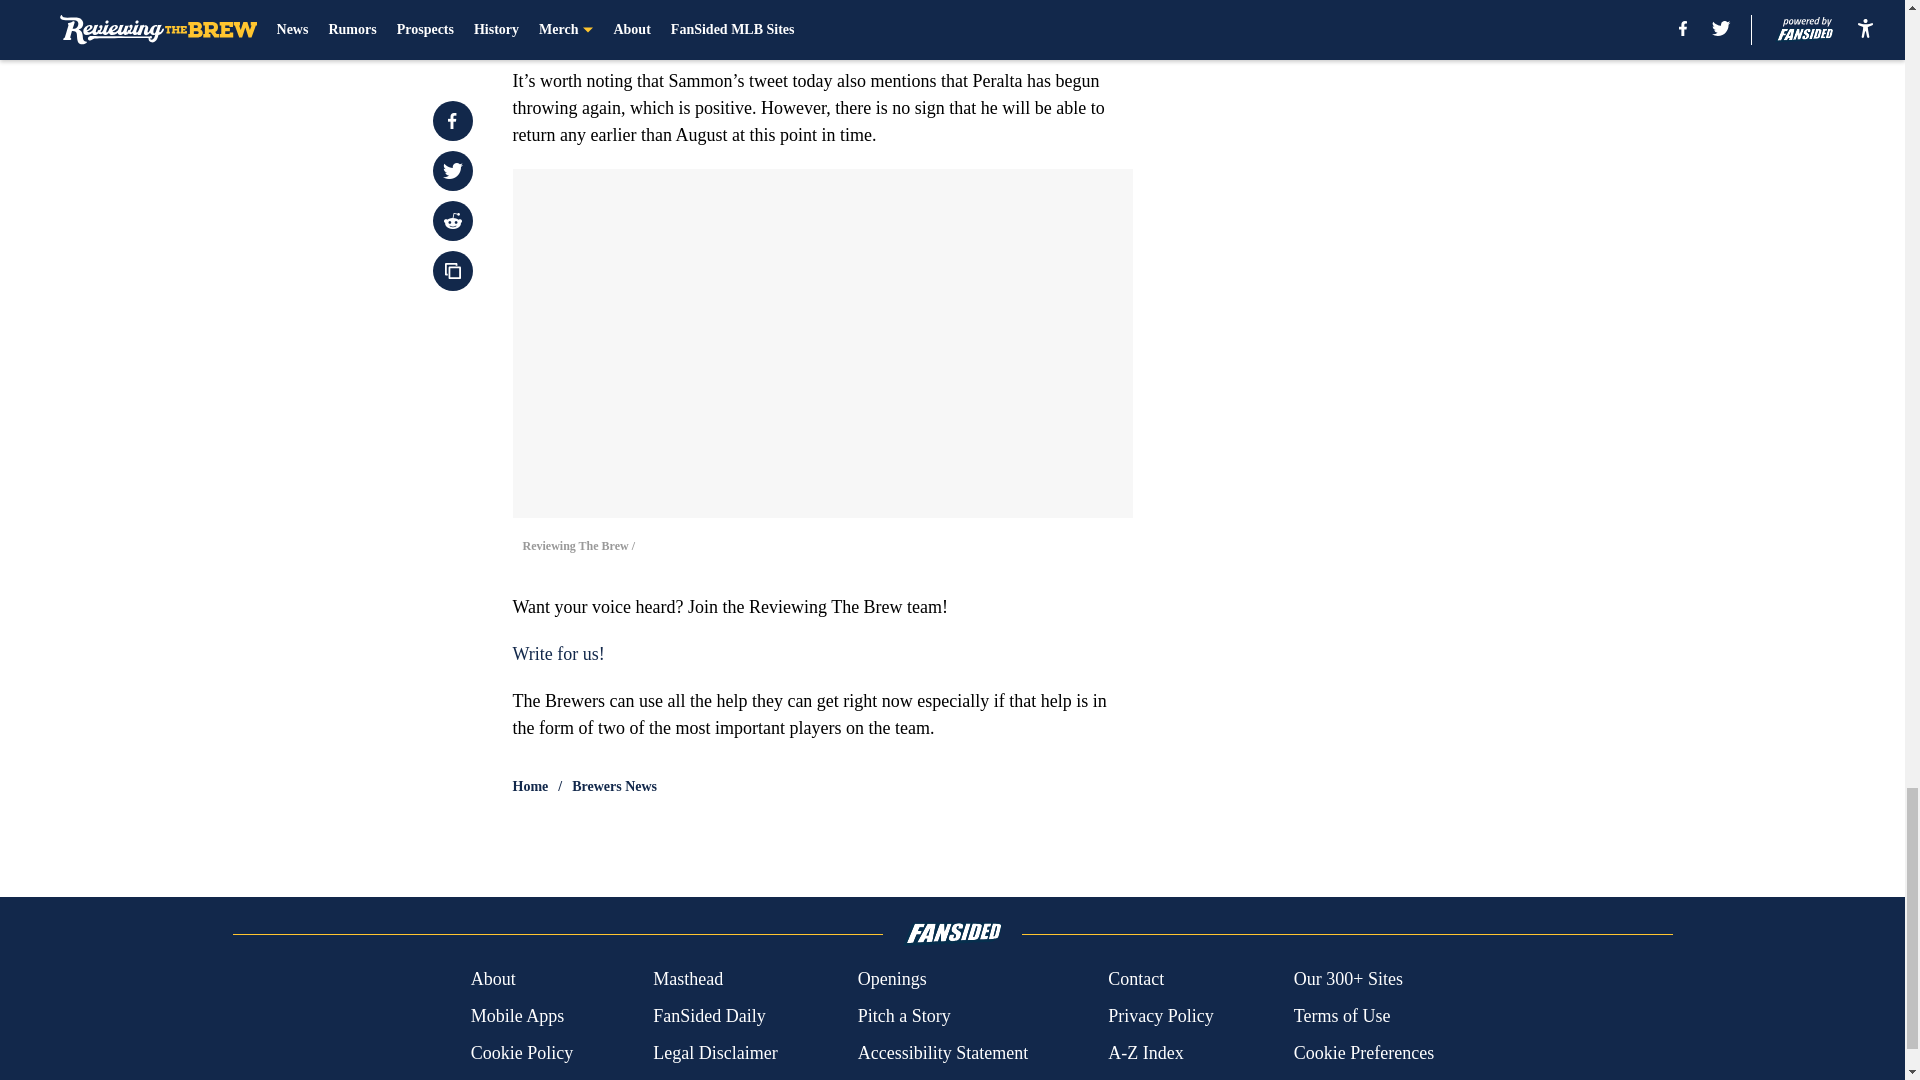  What do you see at coordinates (517, 1016) in the screenshot?
I see `Mobile Apps` at bounding box center [517, 1016].